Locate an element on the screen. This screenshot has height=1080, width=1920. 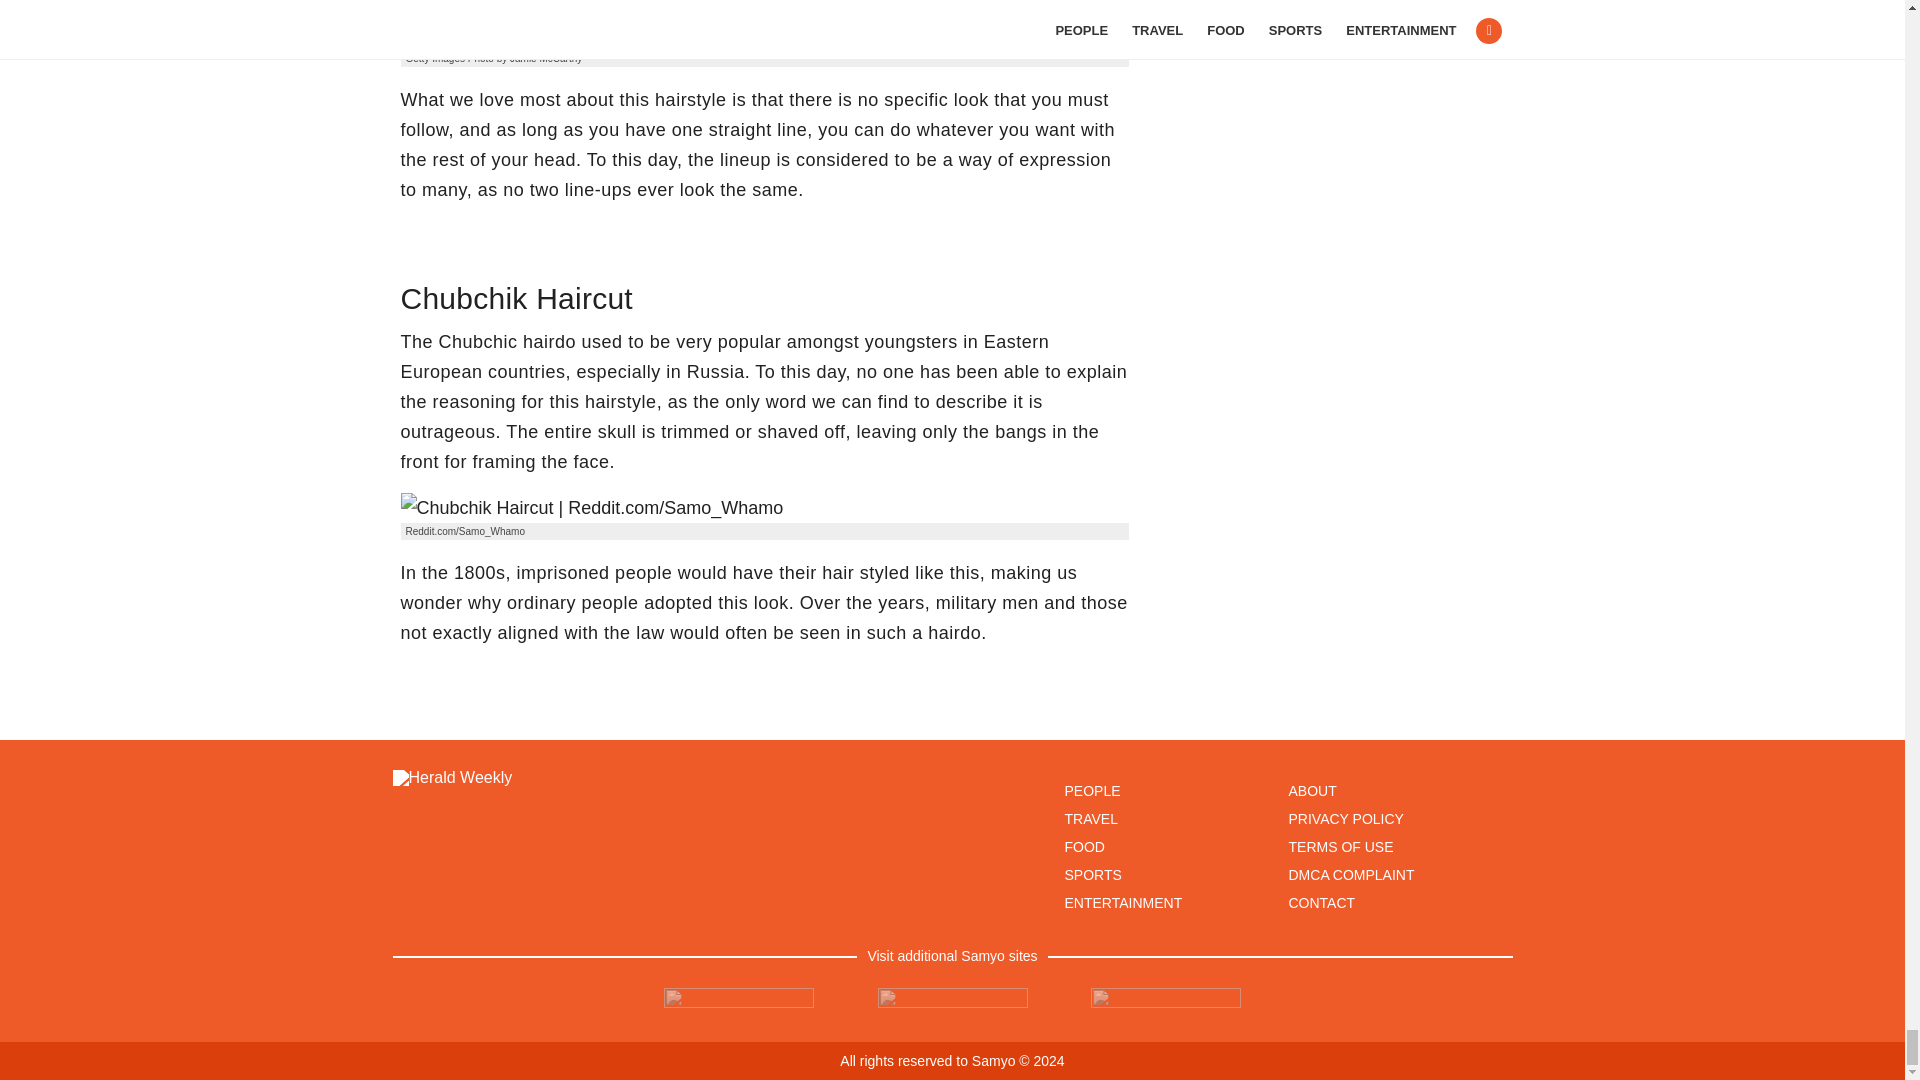
TRAVEL is located at coordinates (1090, 819).